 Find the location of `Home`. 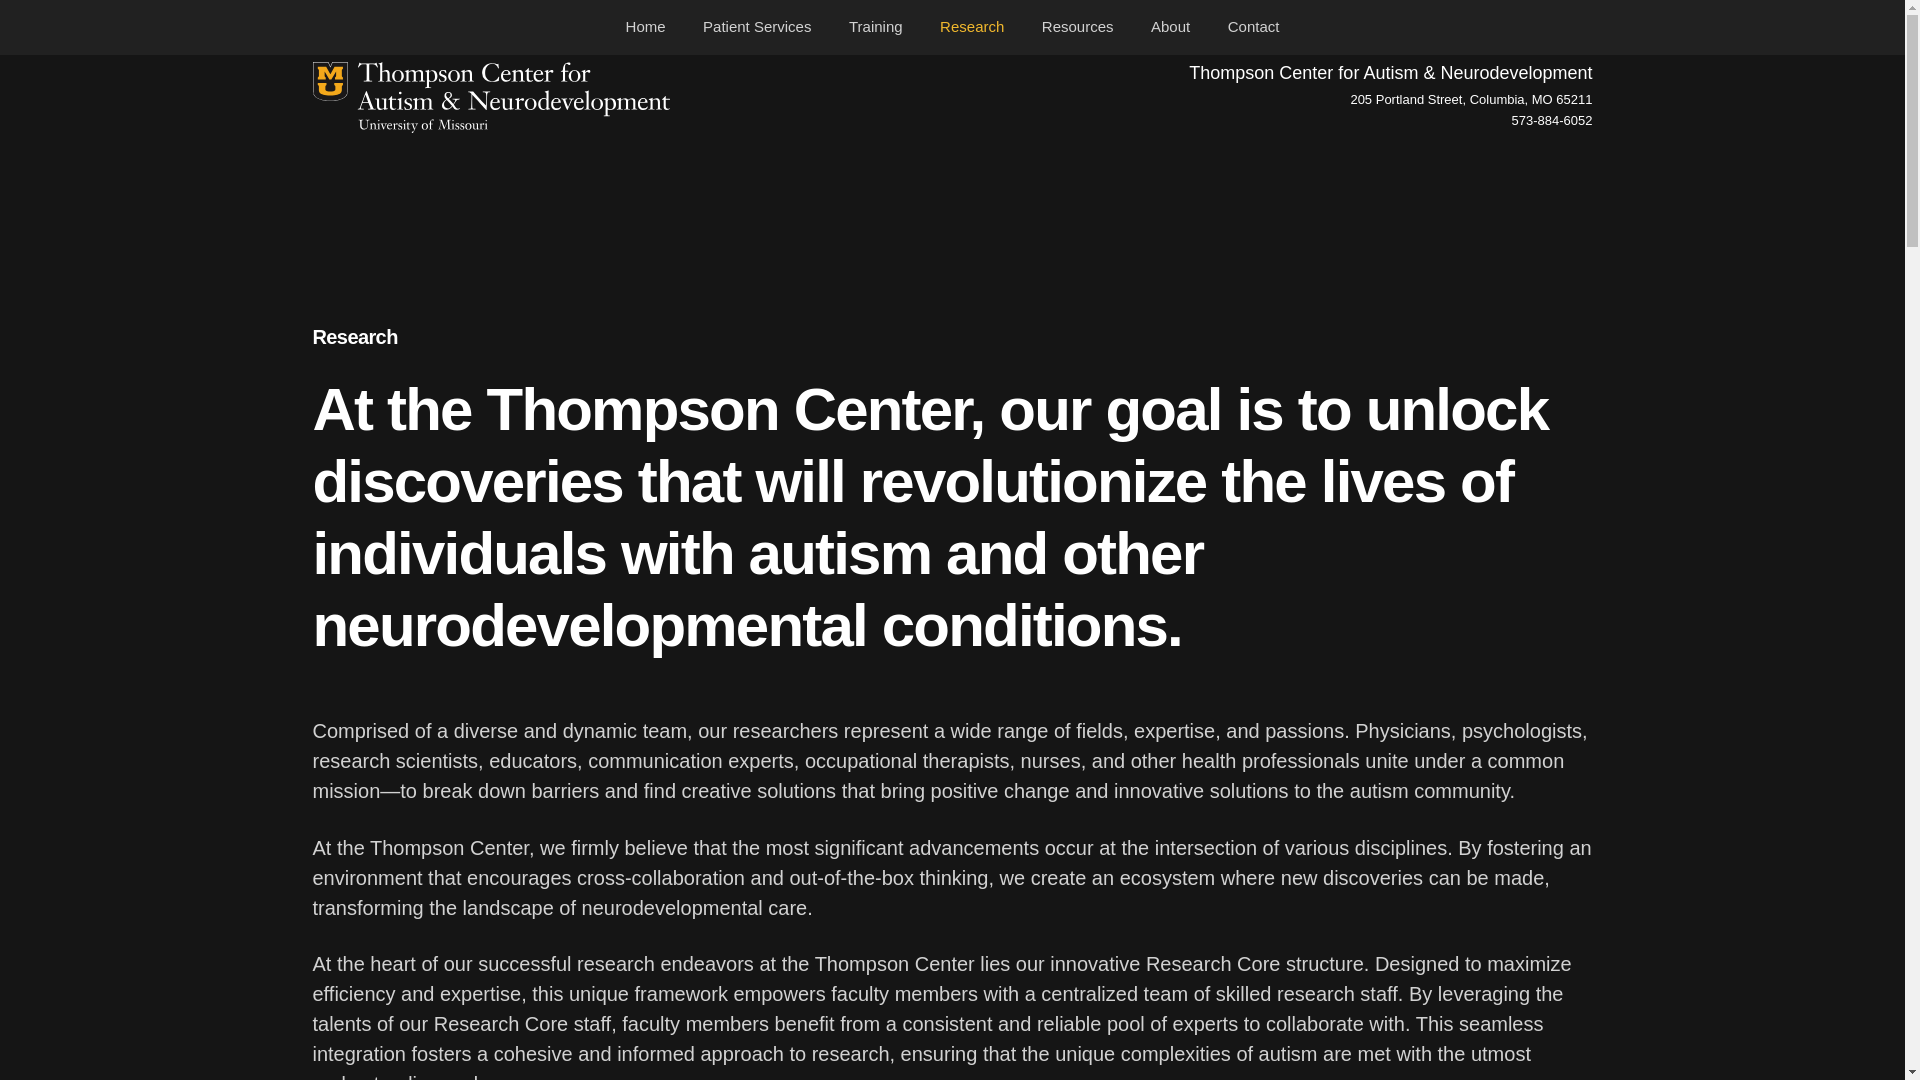

Home is located at coordinates (646, 26).